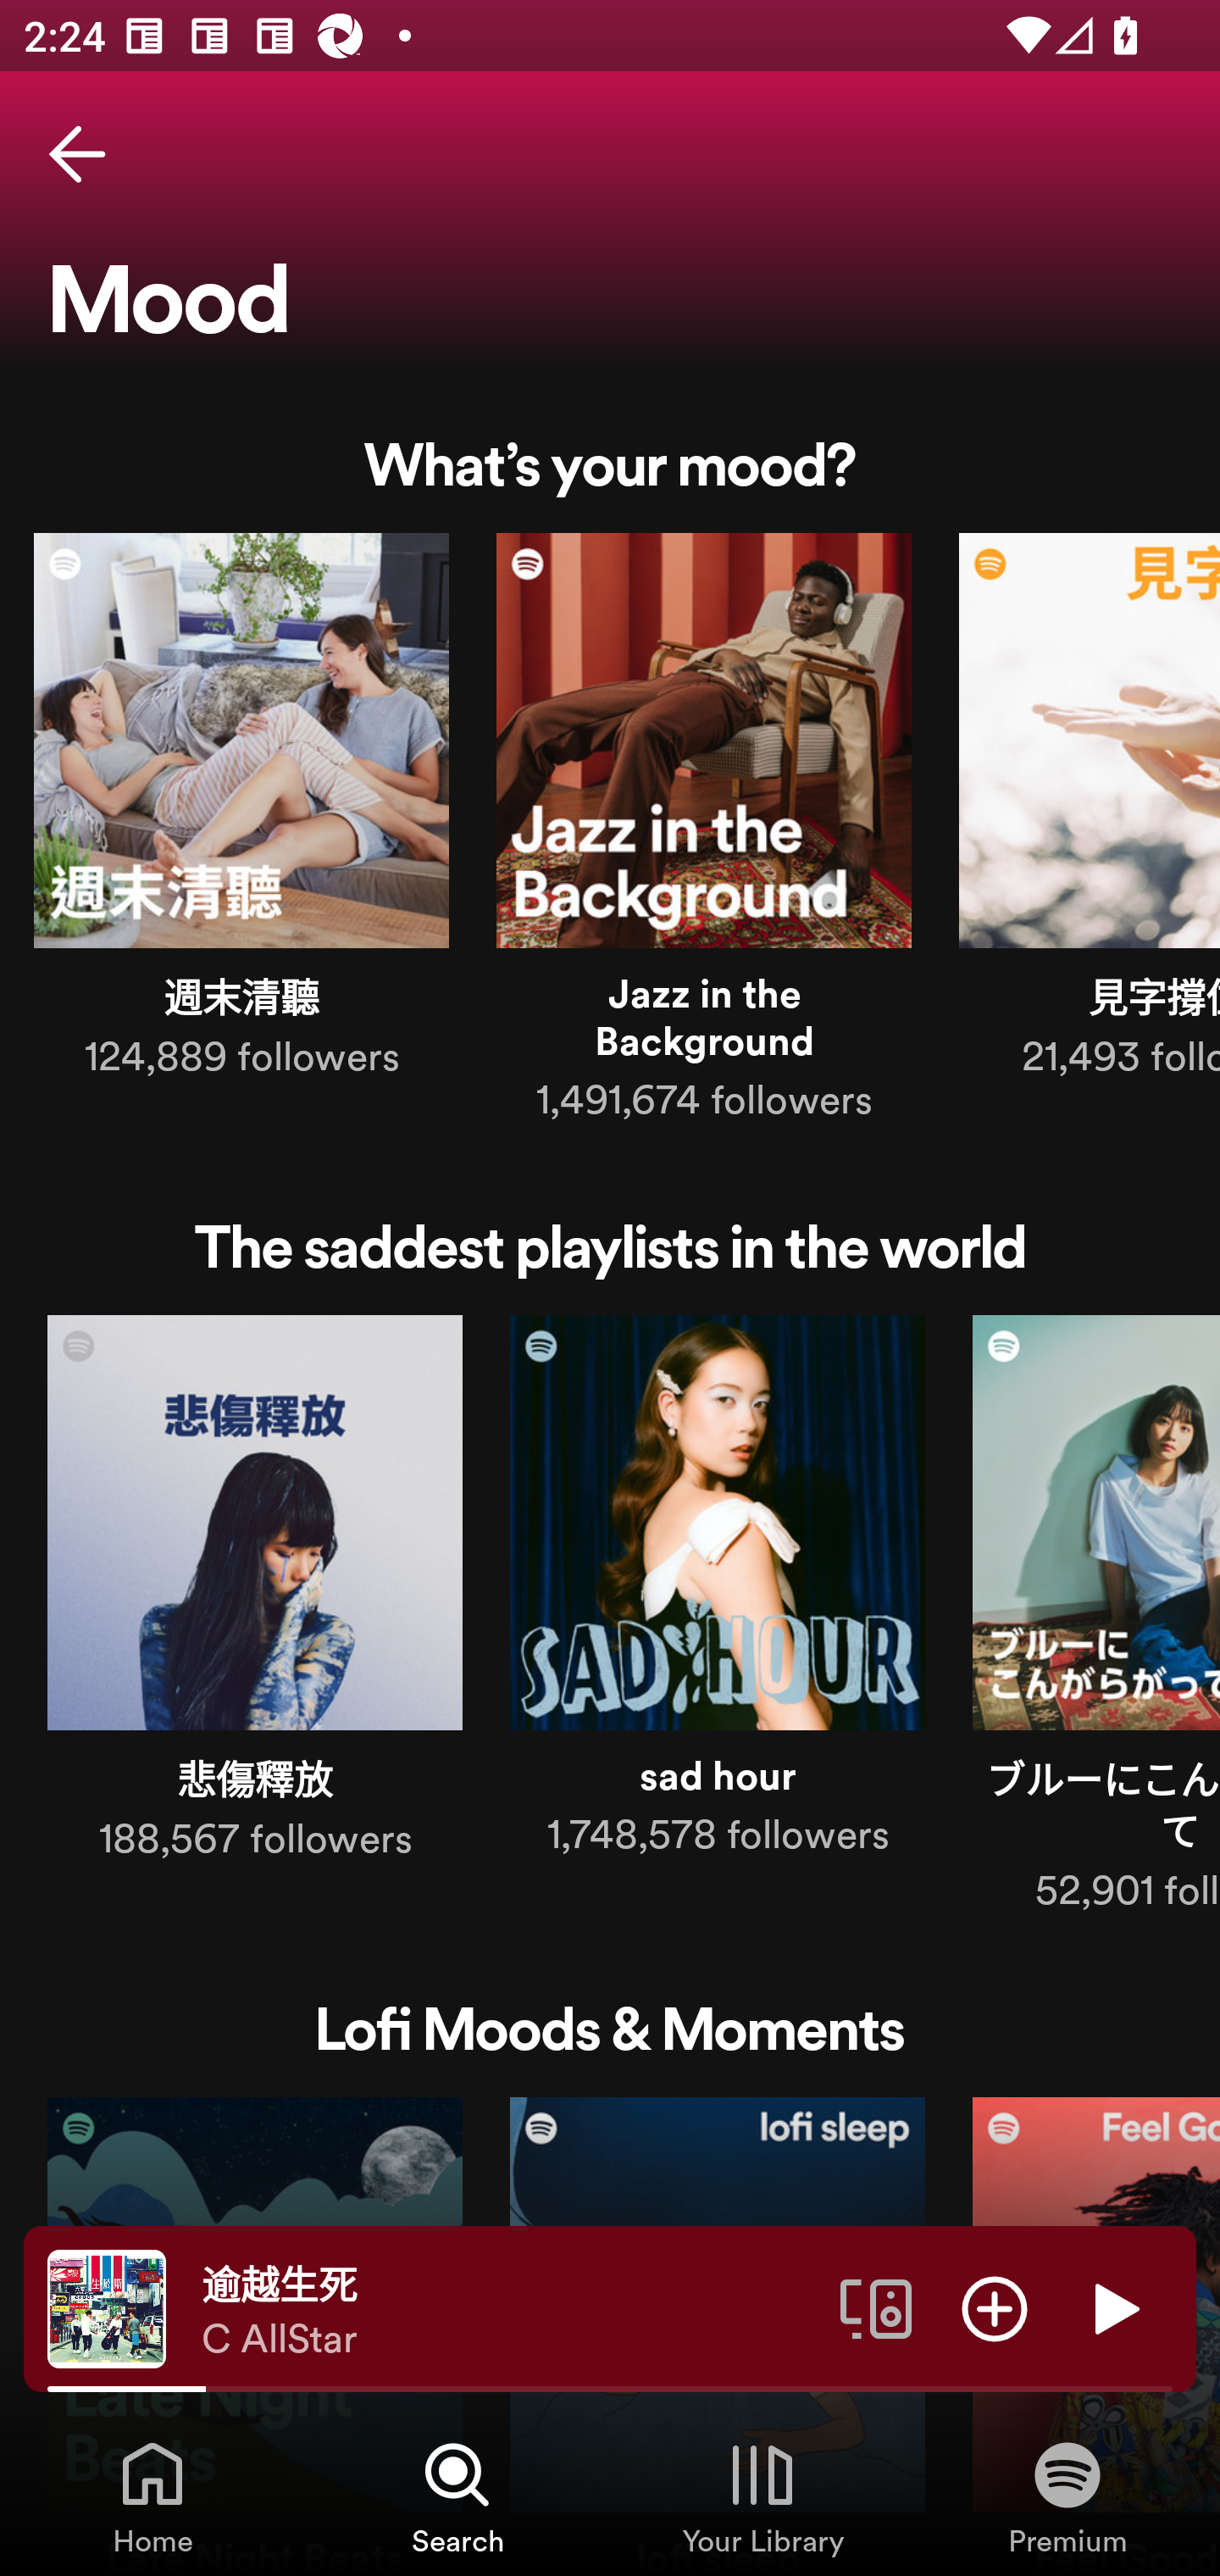 The image size is (1220, 2576). Describe the element at coordinates (241, 812) in the screenshot. I see `週末清聽
124,889 followers 週末清聽 124,889 followers` at that location.